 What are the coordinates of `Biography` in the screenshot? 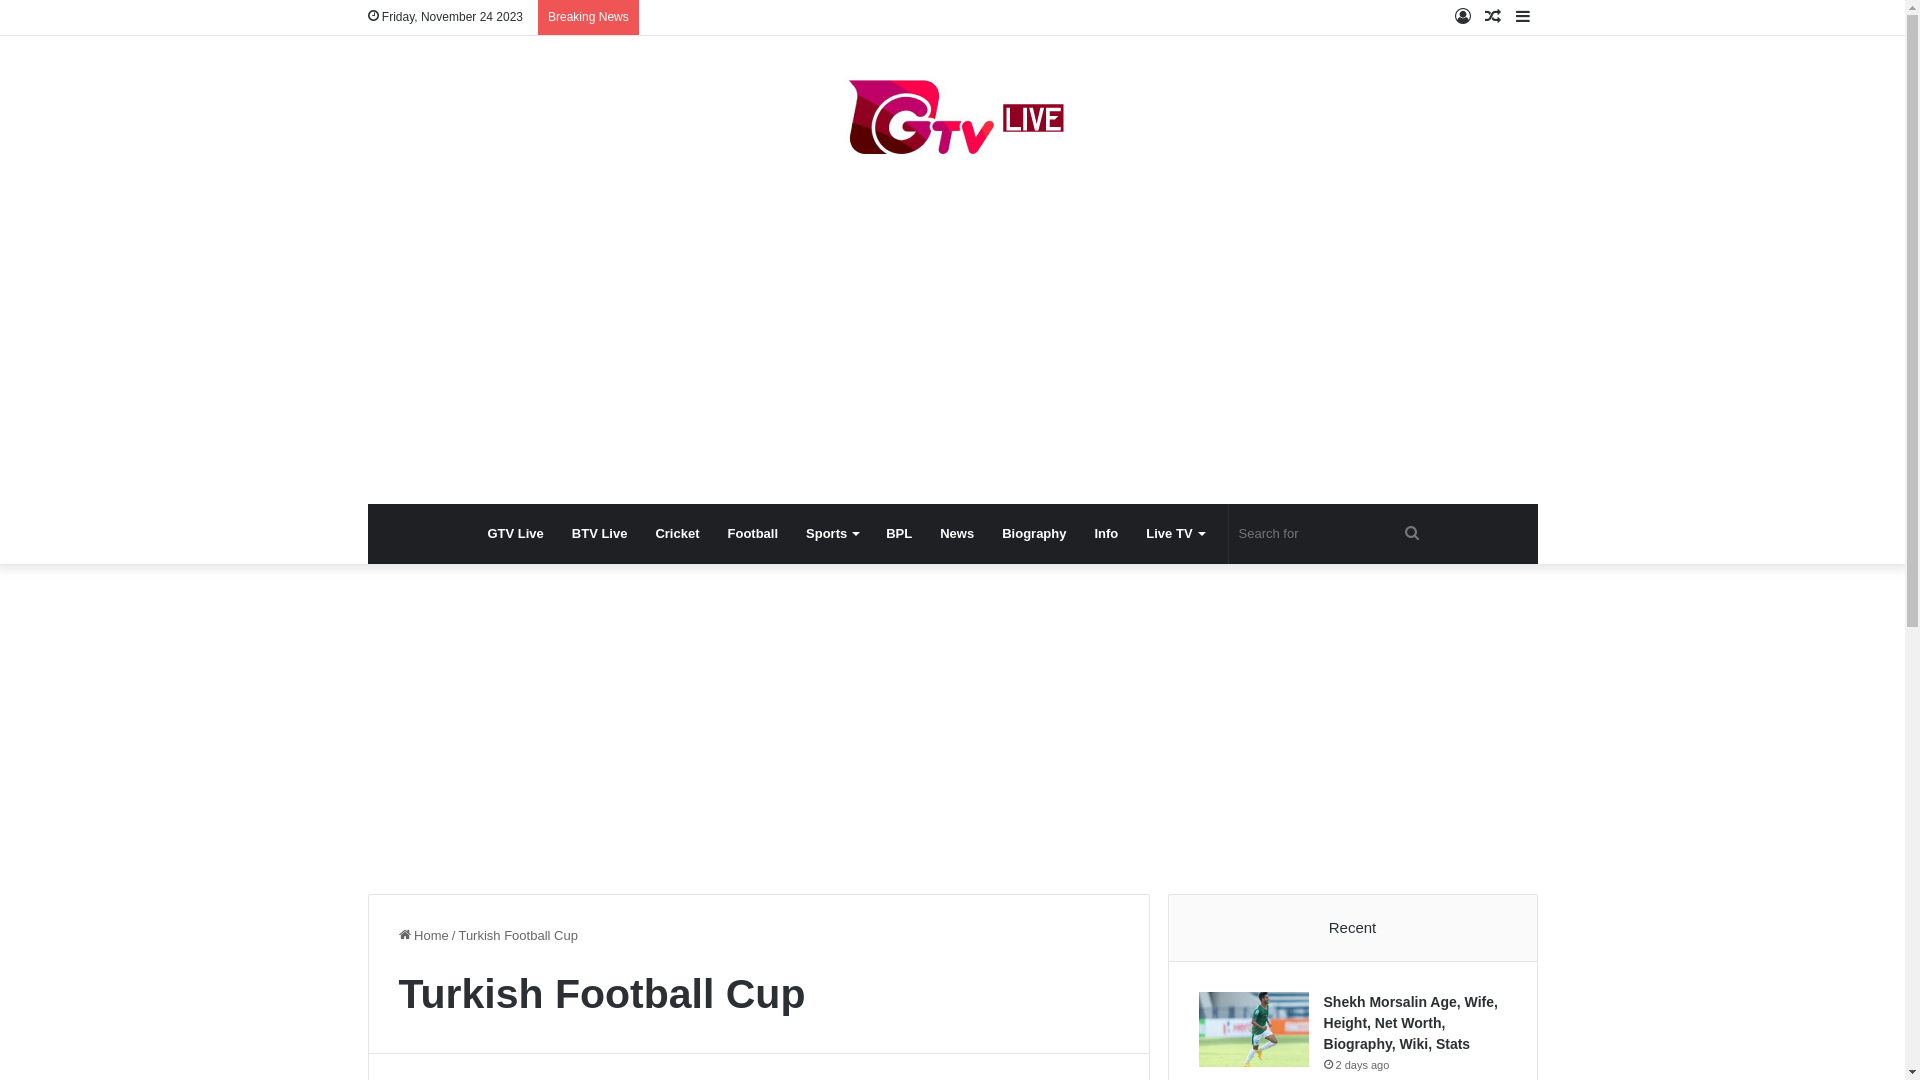 It's located at (1034, 534).